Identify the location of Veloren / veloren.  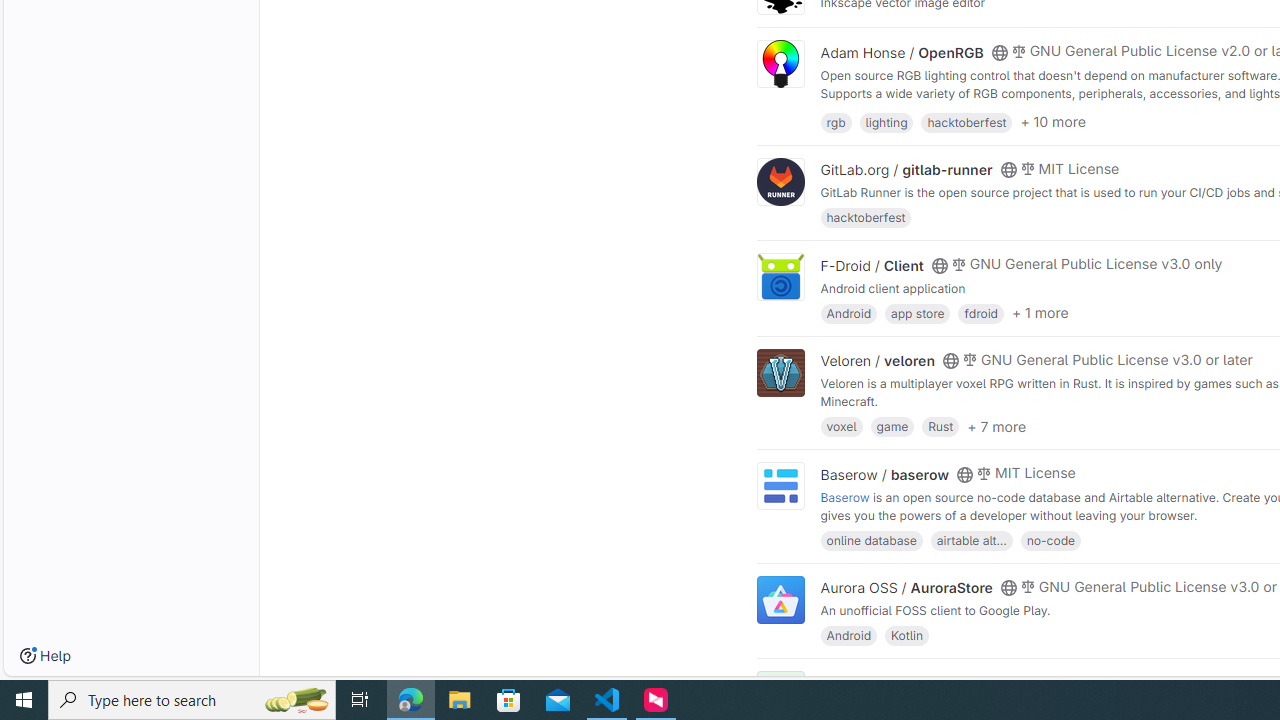
(878, 361).